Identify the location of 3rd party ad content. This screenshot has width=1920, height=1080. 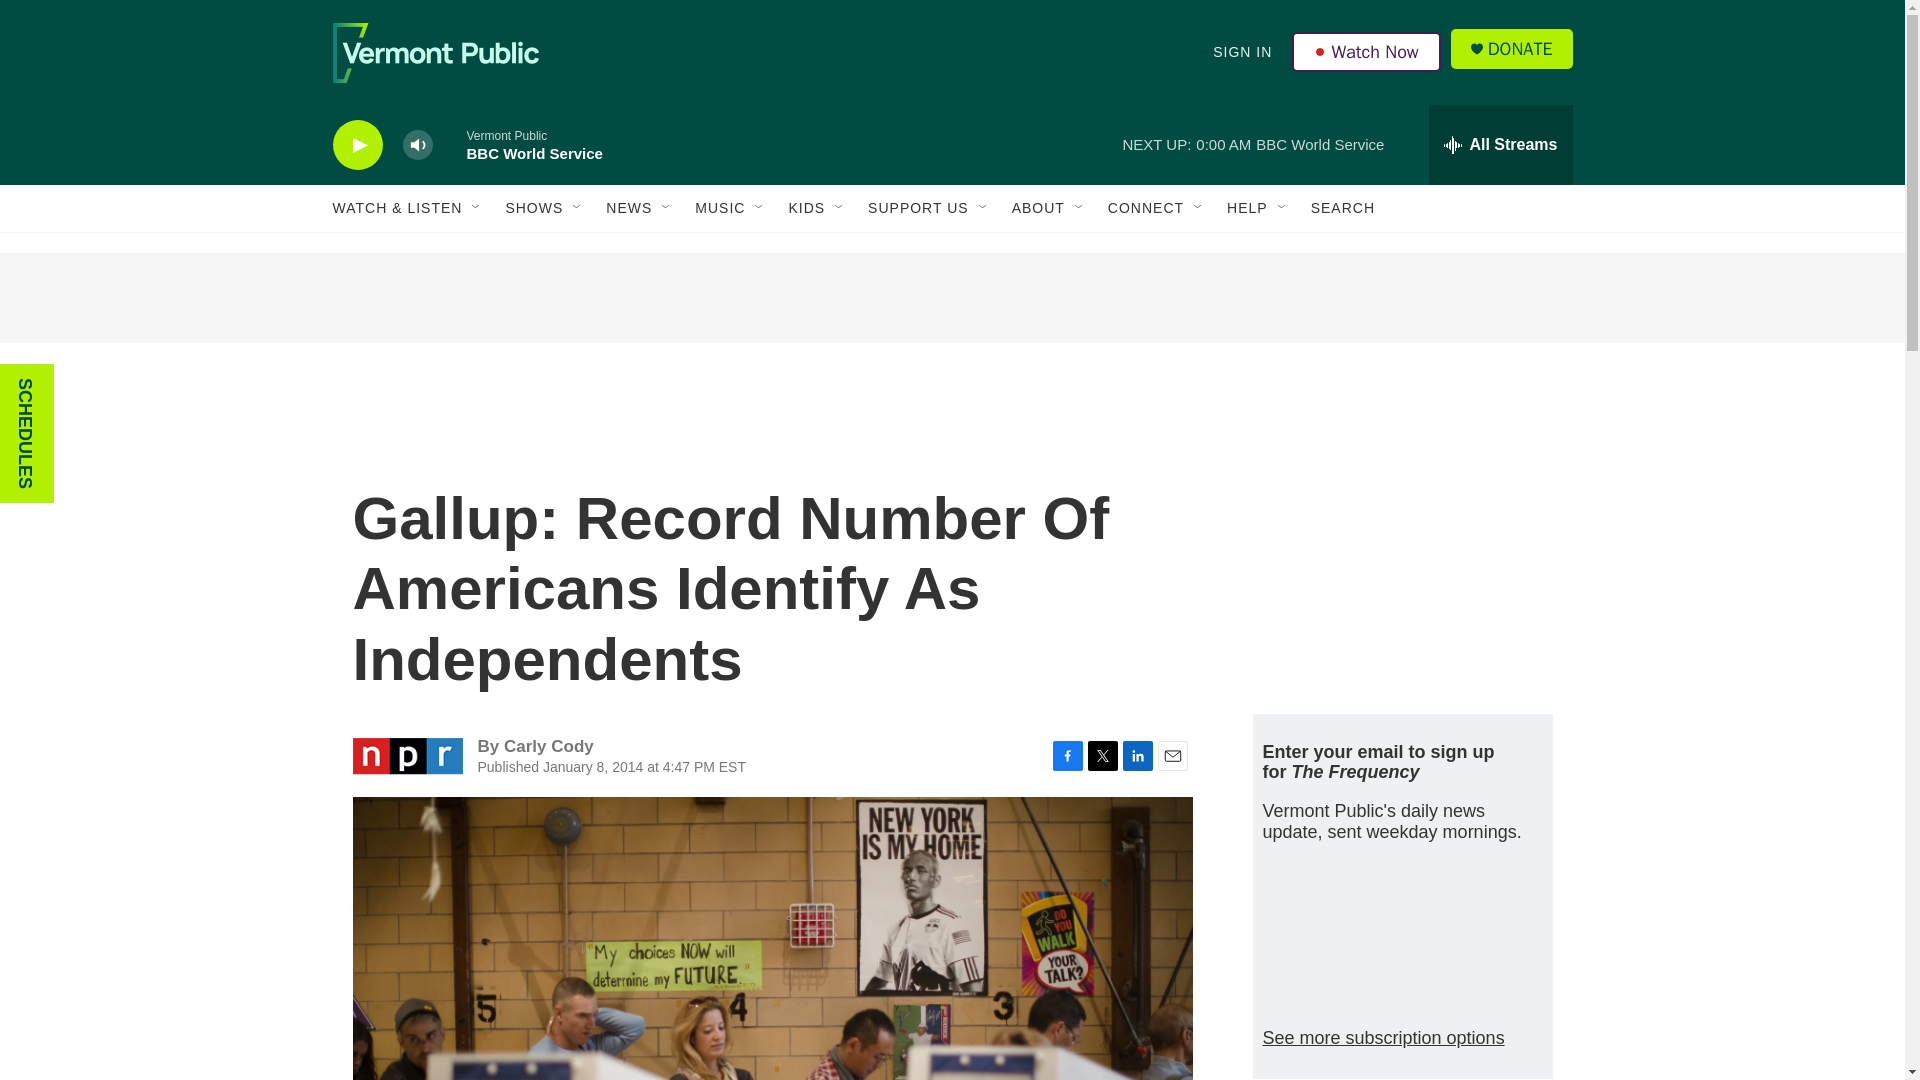
(1401, 548).